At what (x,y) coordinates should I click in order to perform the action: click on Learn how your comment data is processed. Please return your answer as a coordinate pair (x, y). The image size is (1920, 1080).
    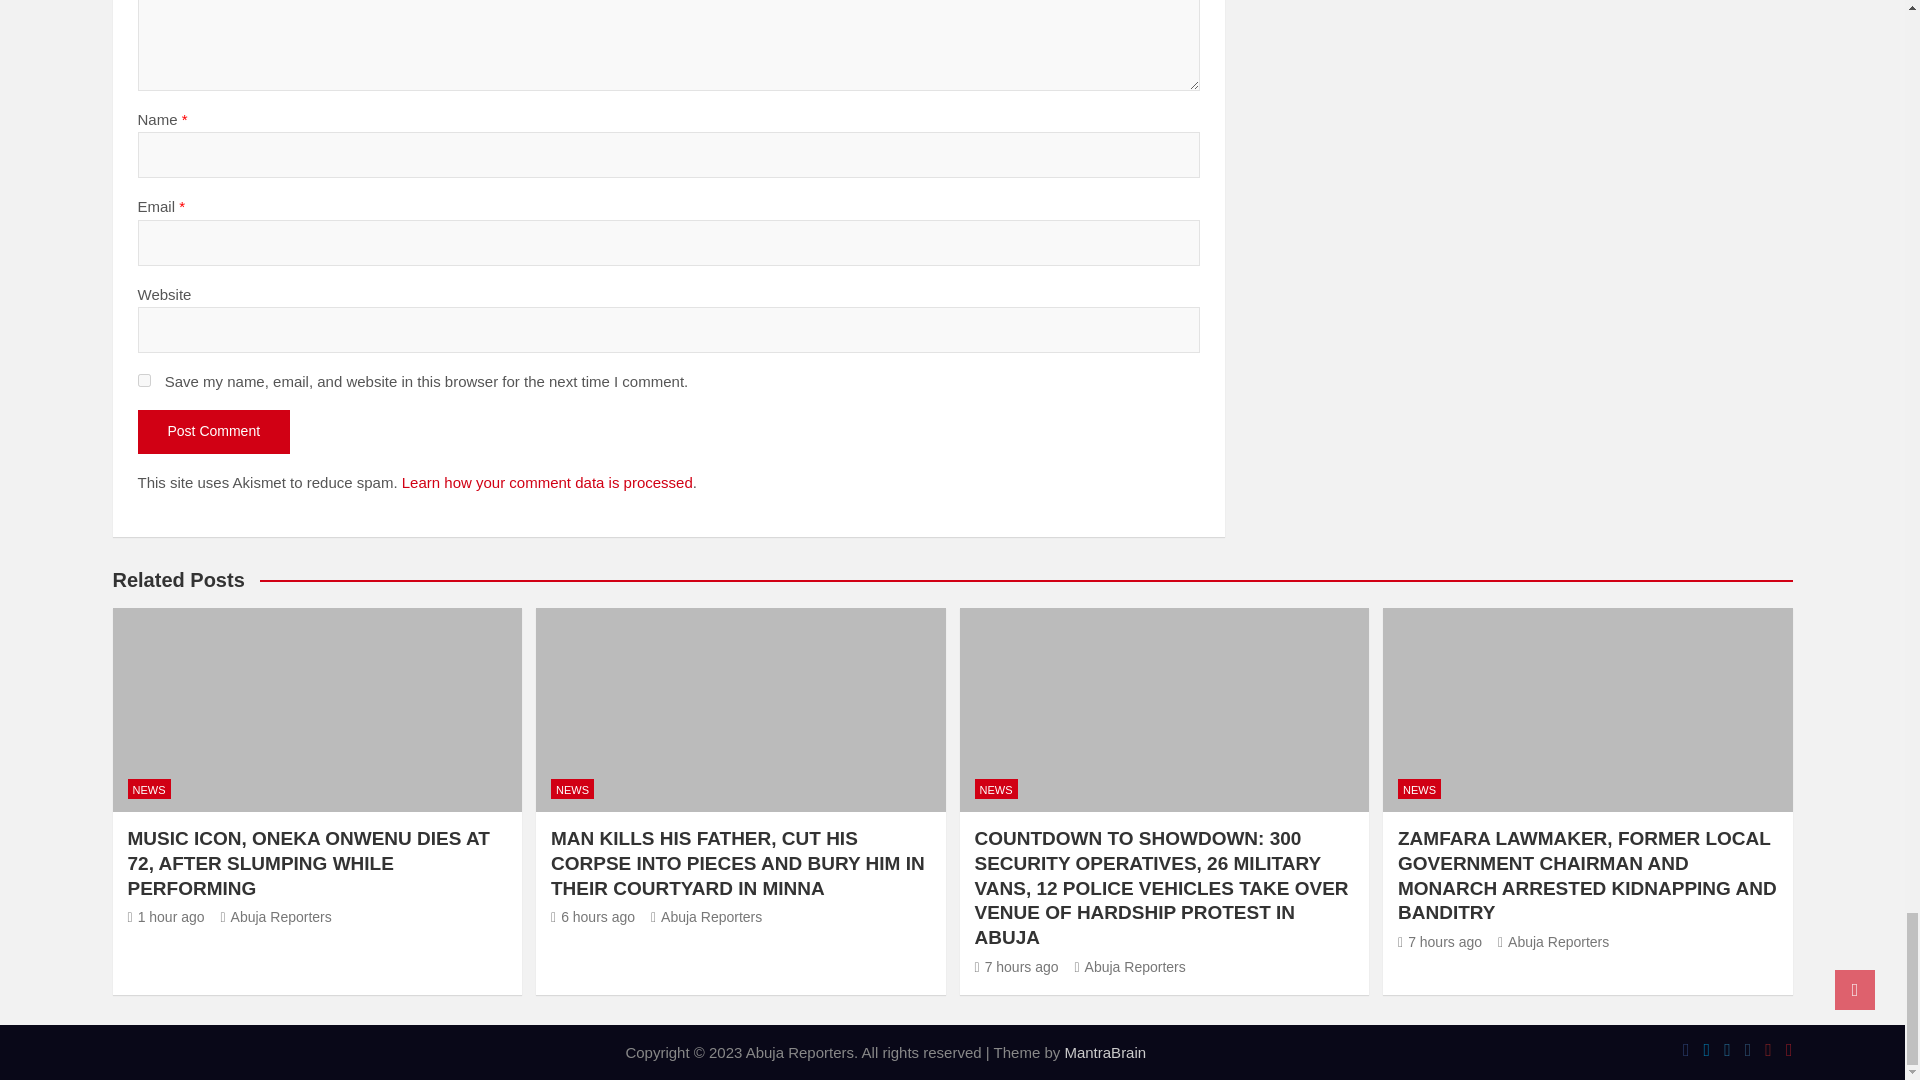
    Looking at the image, I should click on (547, 482).